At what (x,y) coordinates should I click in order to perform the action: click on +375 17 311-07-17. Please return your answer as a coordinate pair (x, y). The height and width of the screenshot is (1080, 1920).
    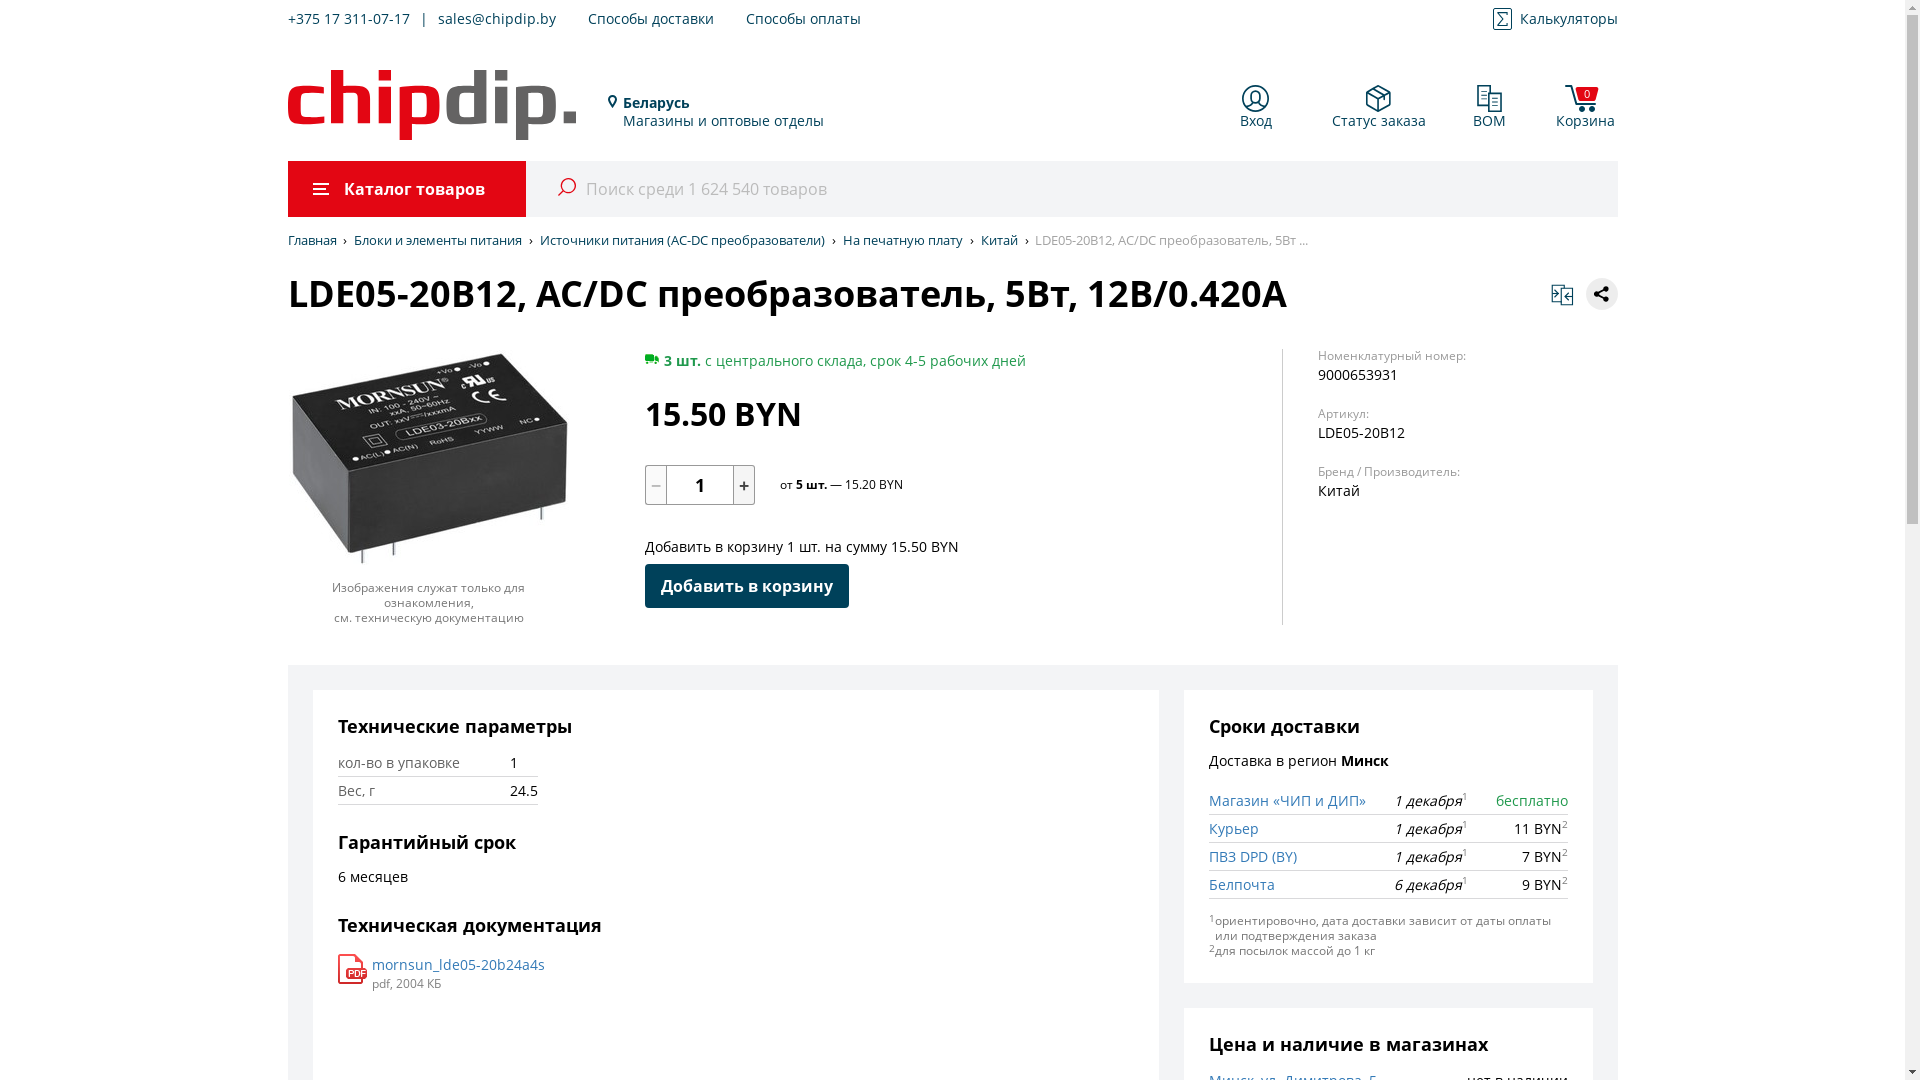
    Looking at the image, I should click on (349, 20).